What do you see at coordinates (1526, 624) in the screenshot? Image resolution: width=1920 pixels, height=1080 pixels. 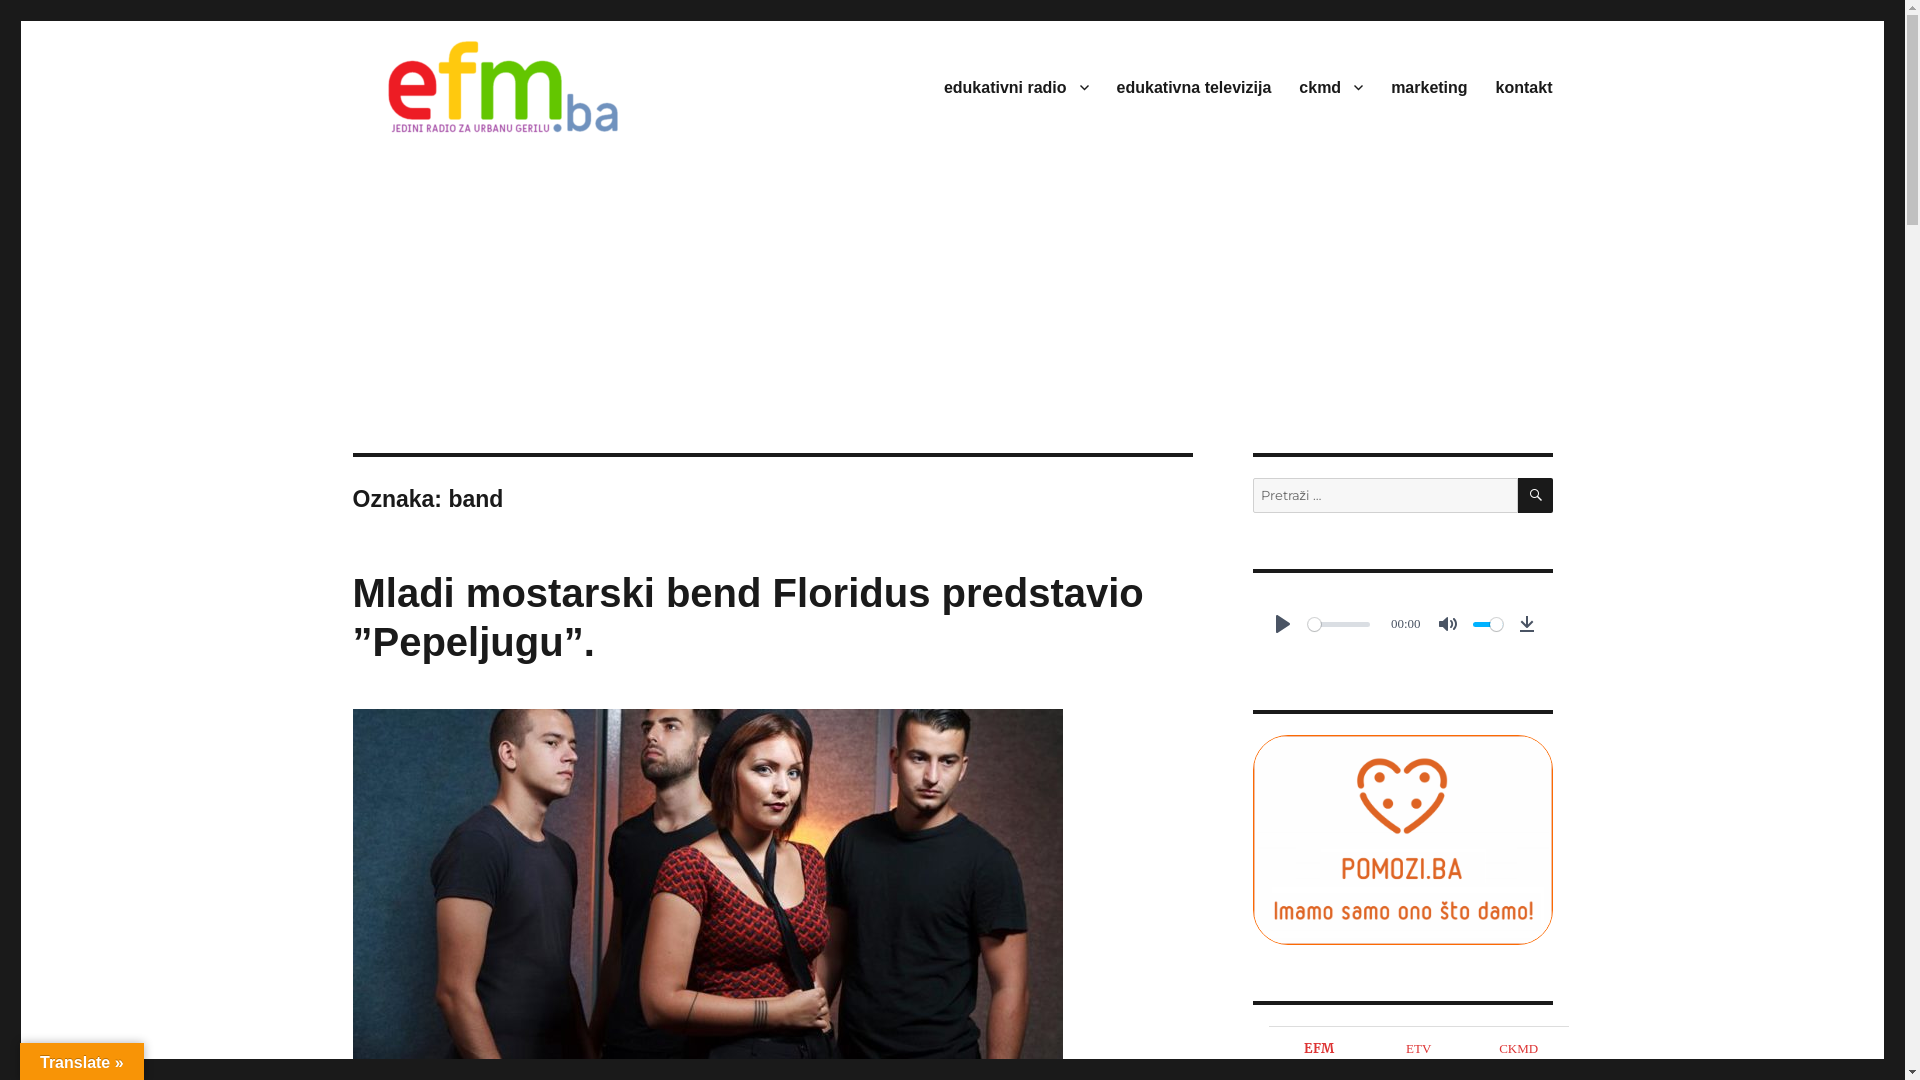 I see `Download` at bounding box center [1526, 624].